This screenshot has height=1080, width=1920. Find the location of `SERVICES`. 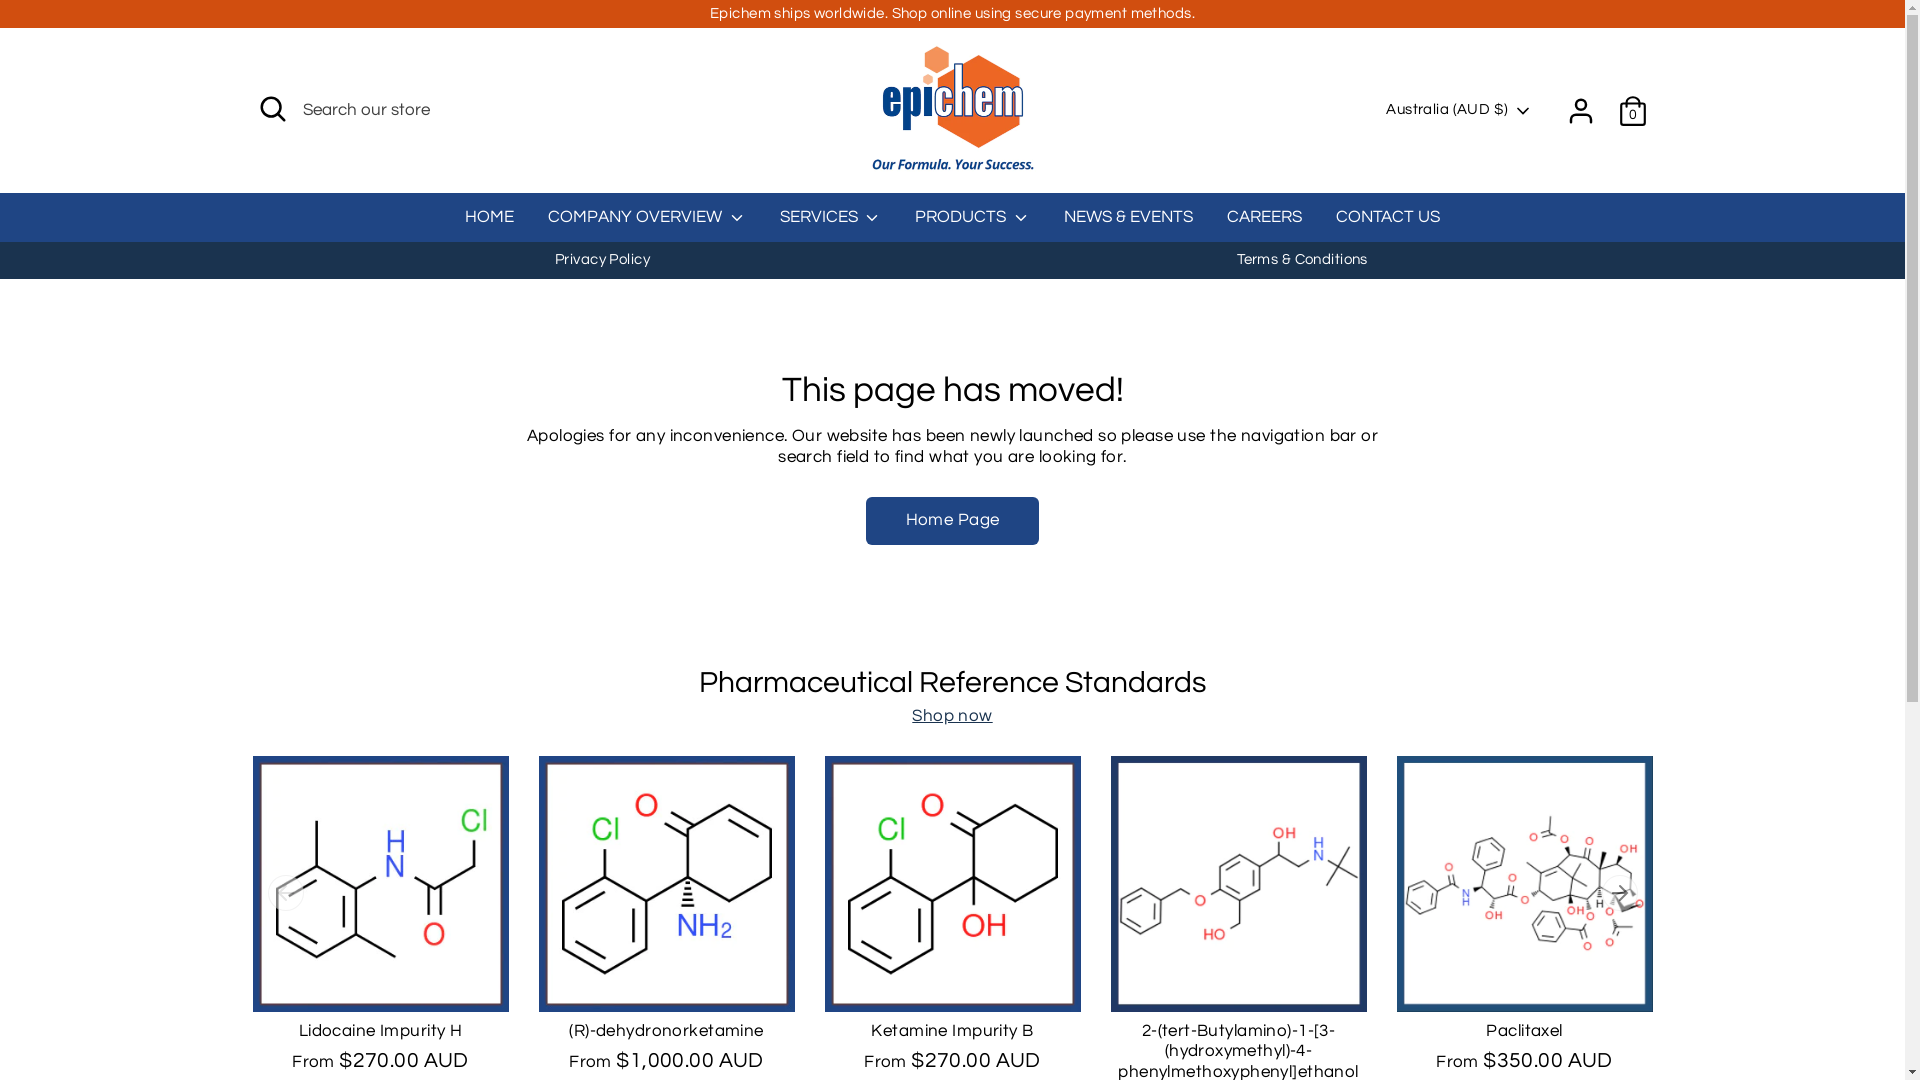

SERVICES is located at coordinates (831, 224).